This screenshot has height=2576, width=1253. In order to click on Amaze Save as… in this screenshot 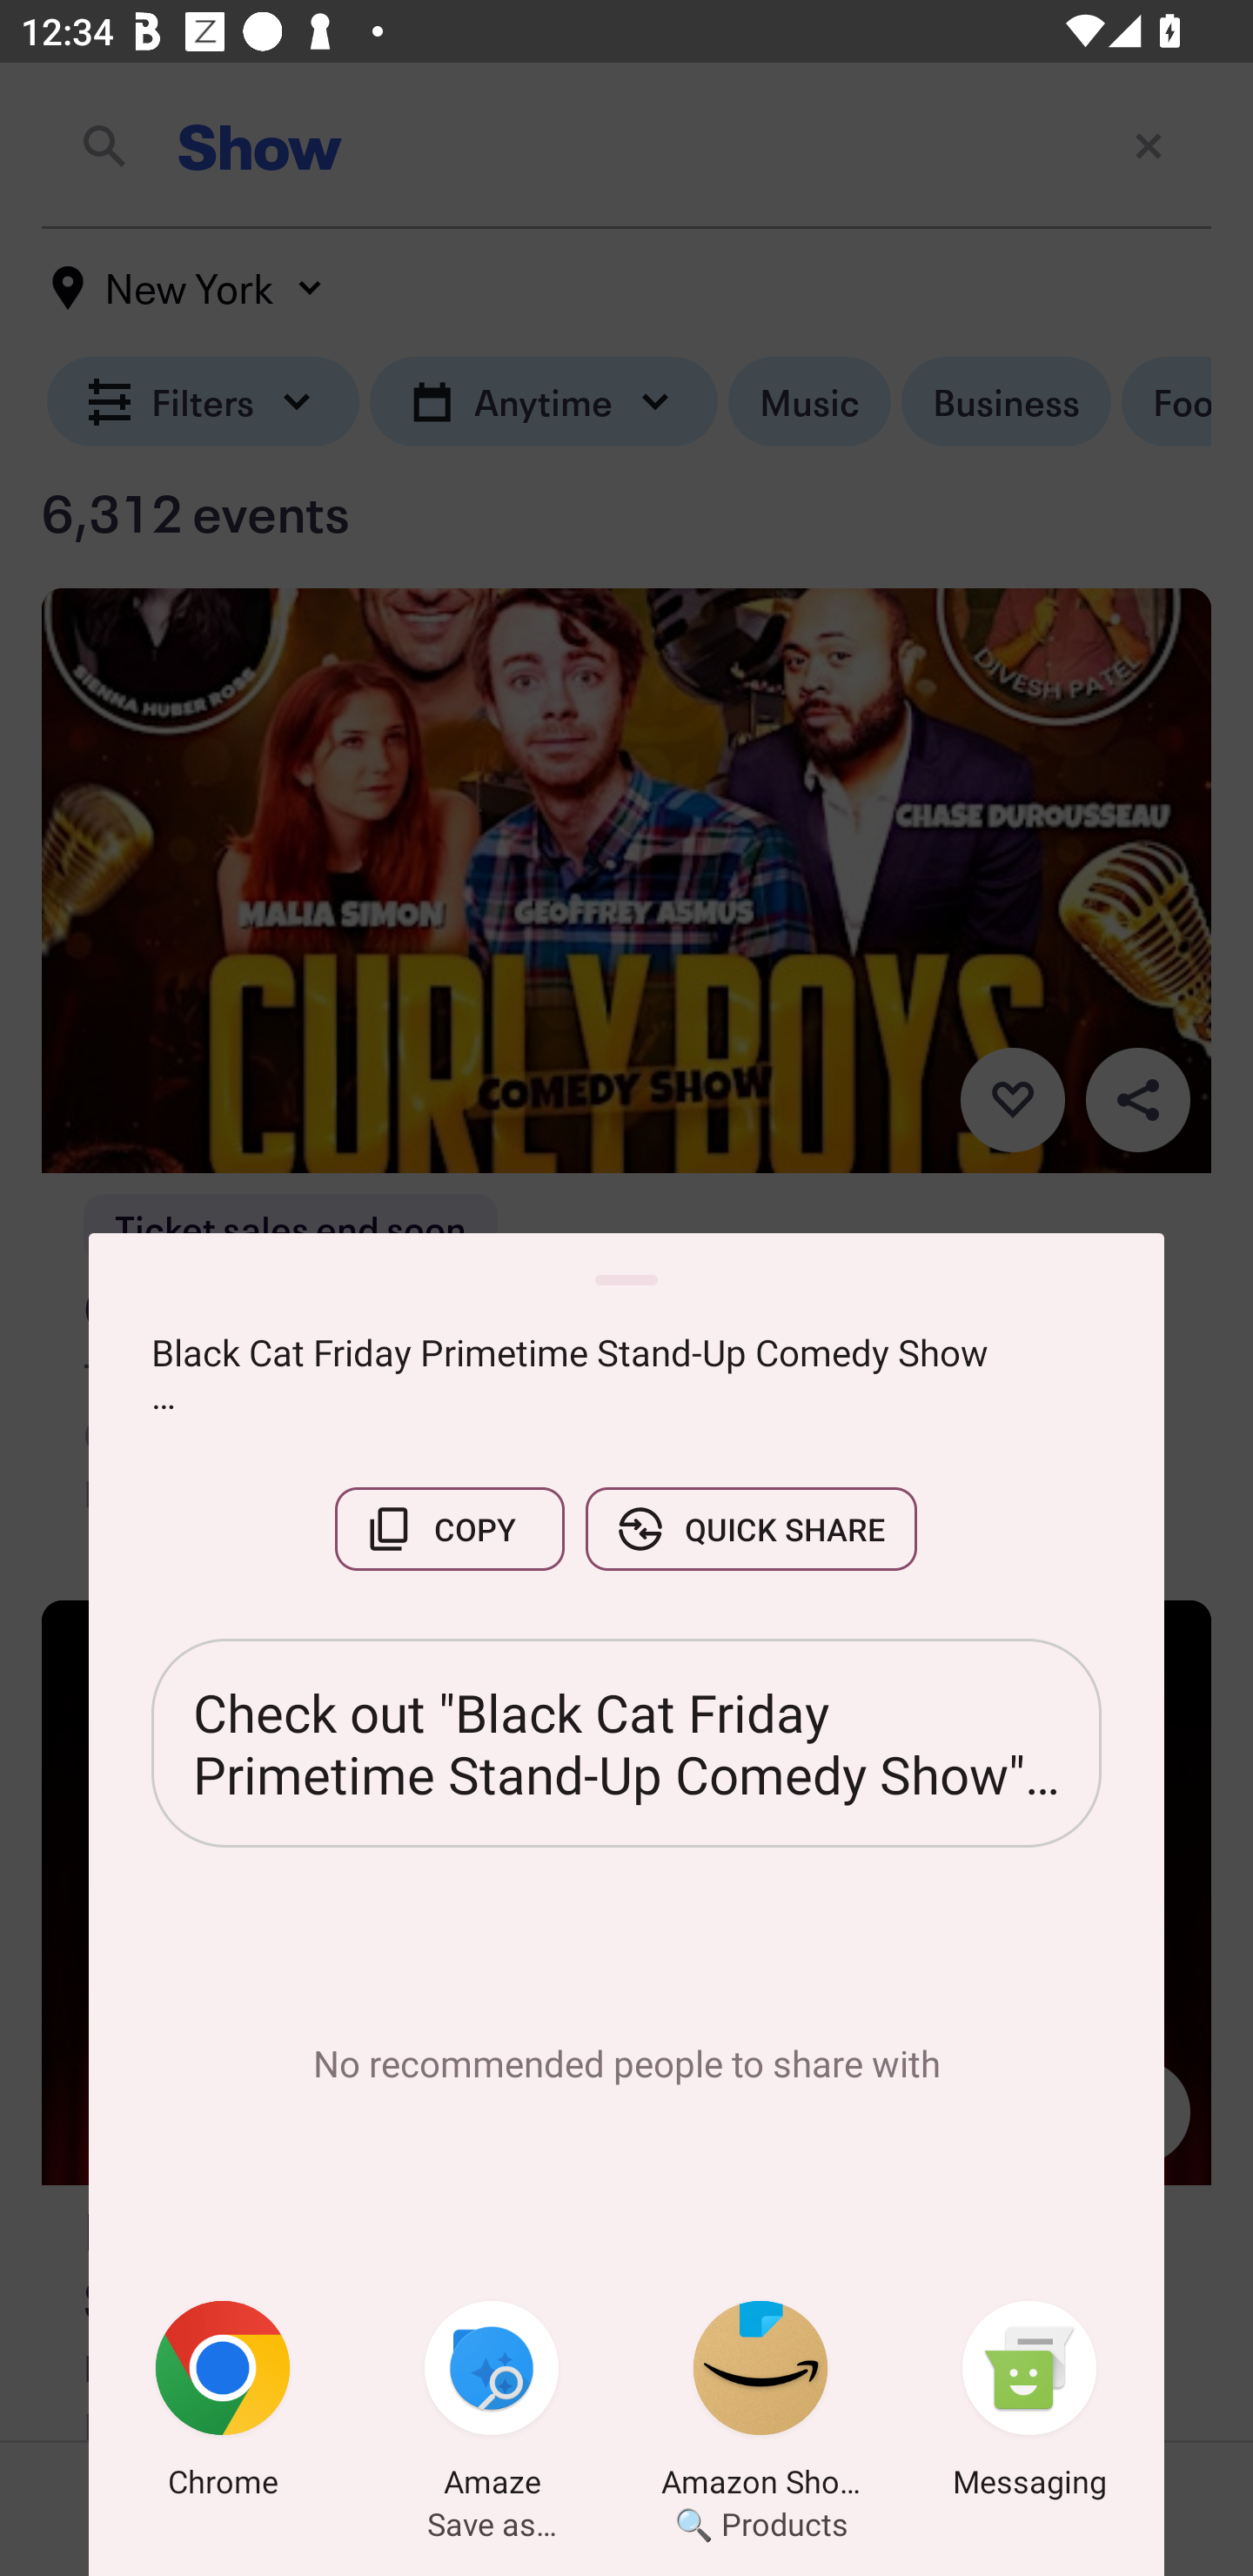, I will do `click(492, 2405)`.